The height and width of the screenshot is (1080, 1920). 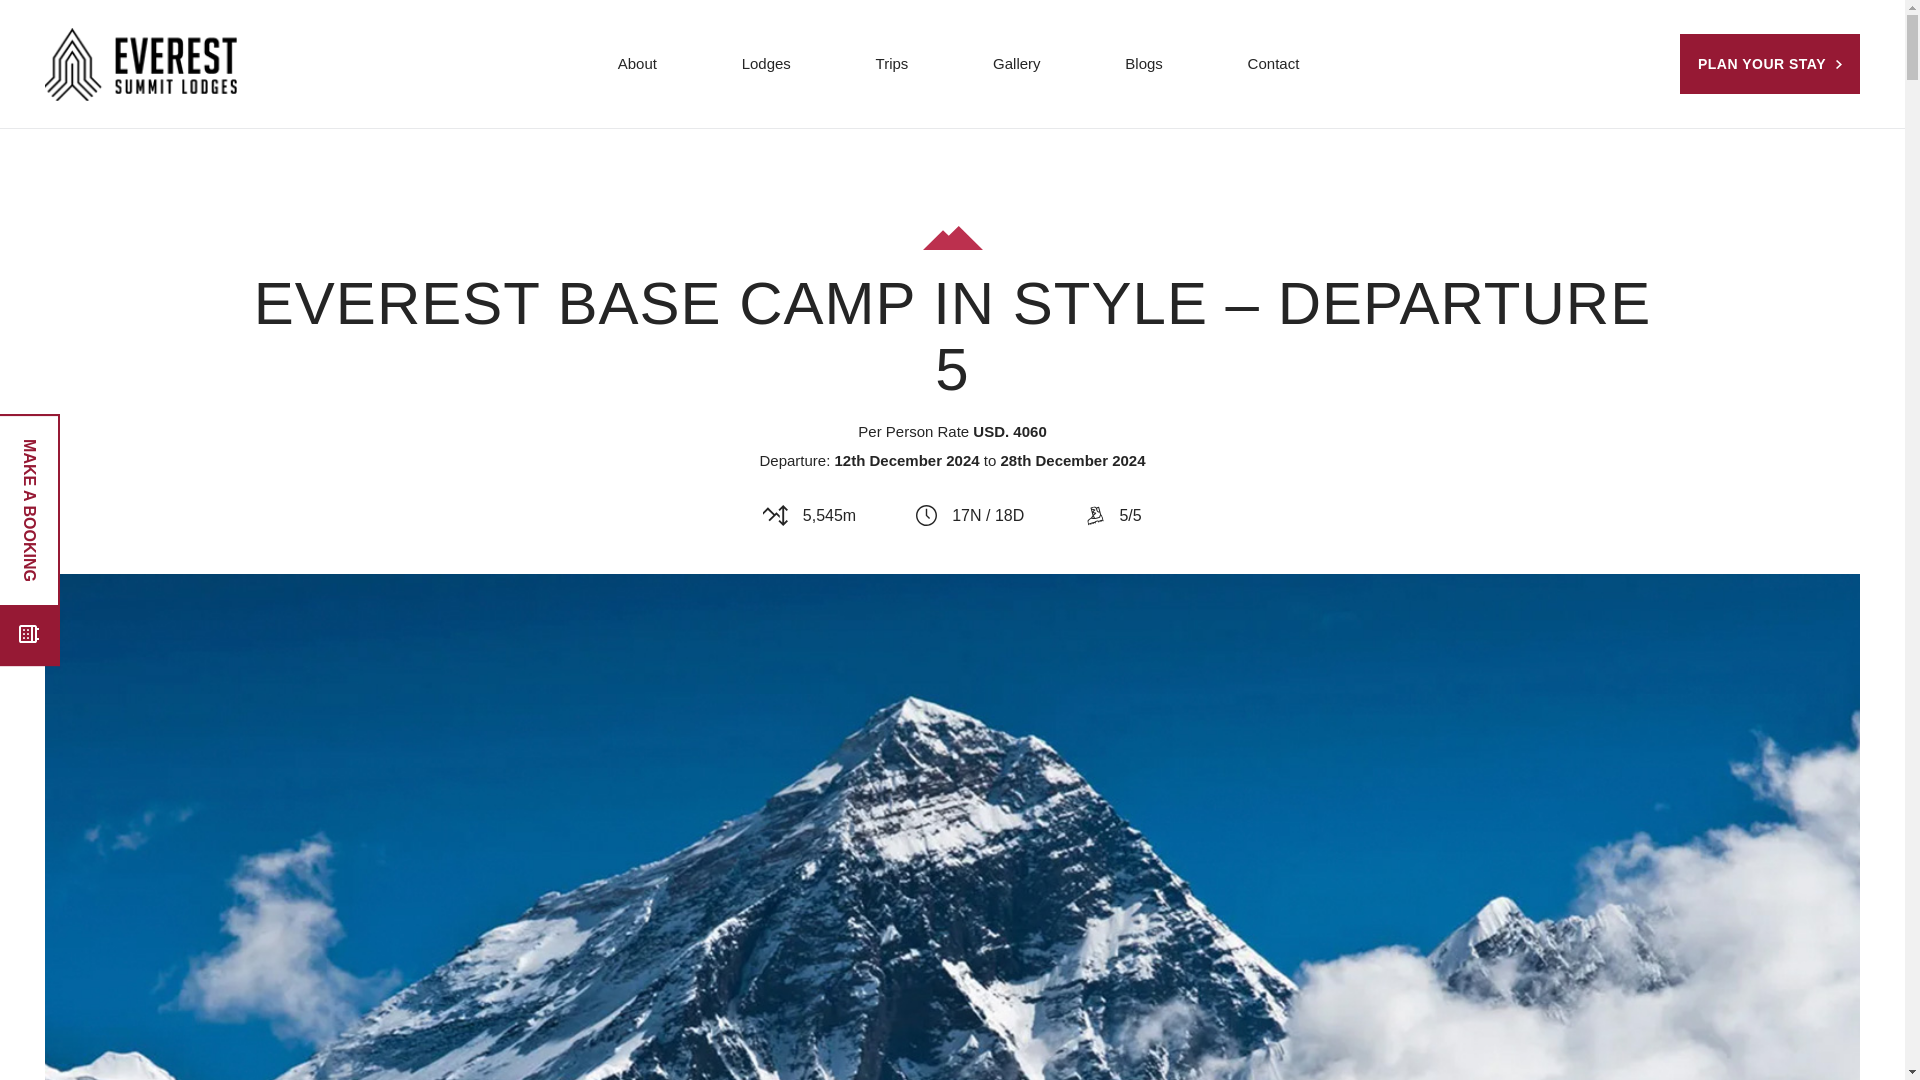 I want to click on PLAN YOUR STAY, so click(x=1770, y=63).